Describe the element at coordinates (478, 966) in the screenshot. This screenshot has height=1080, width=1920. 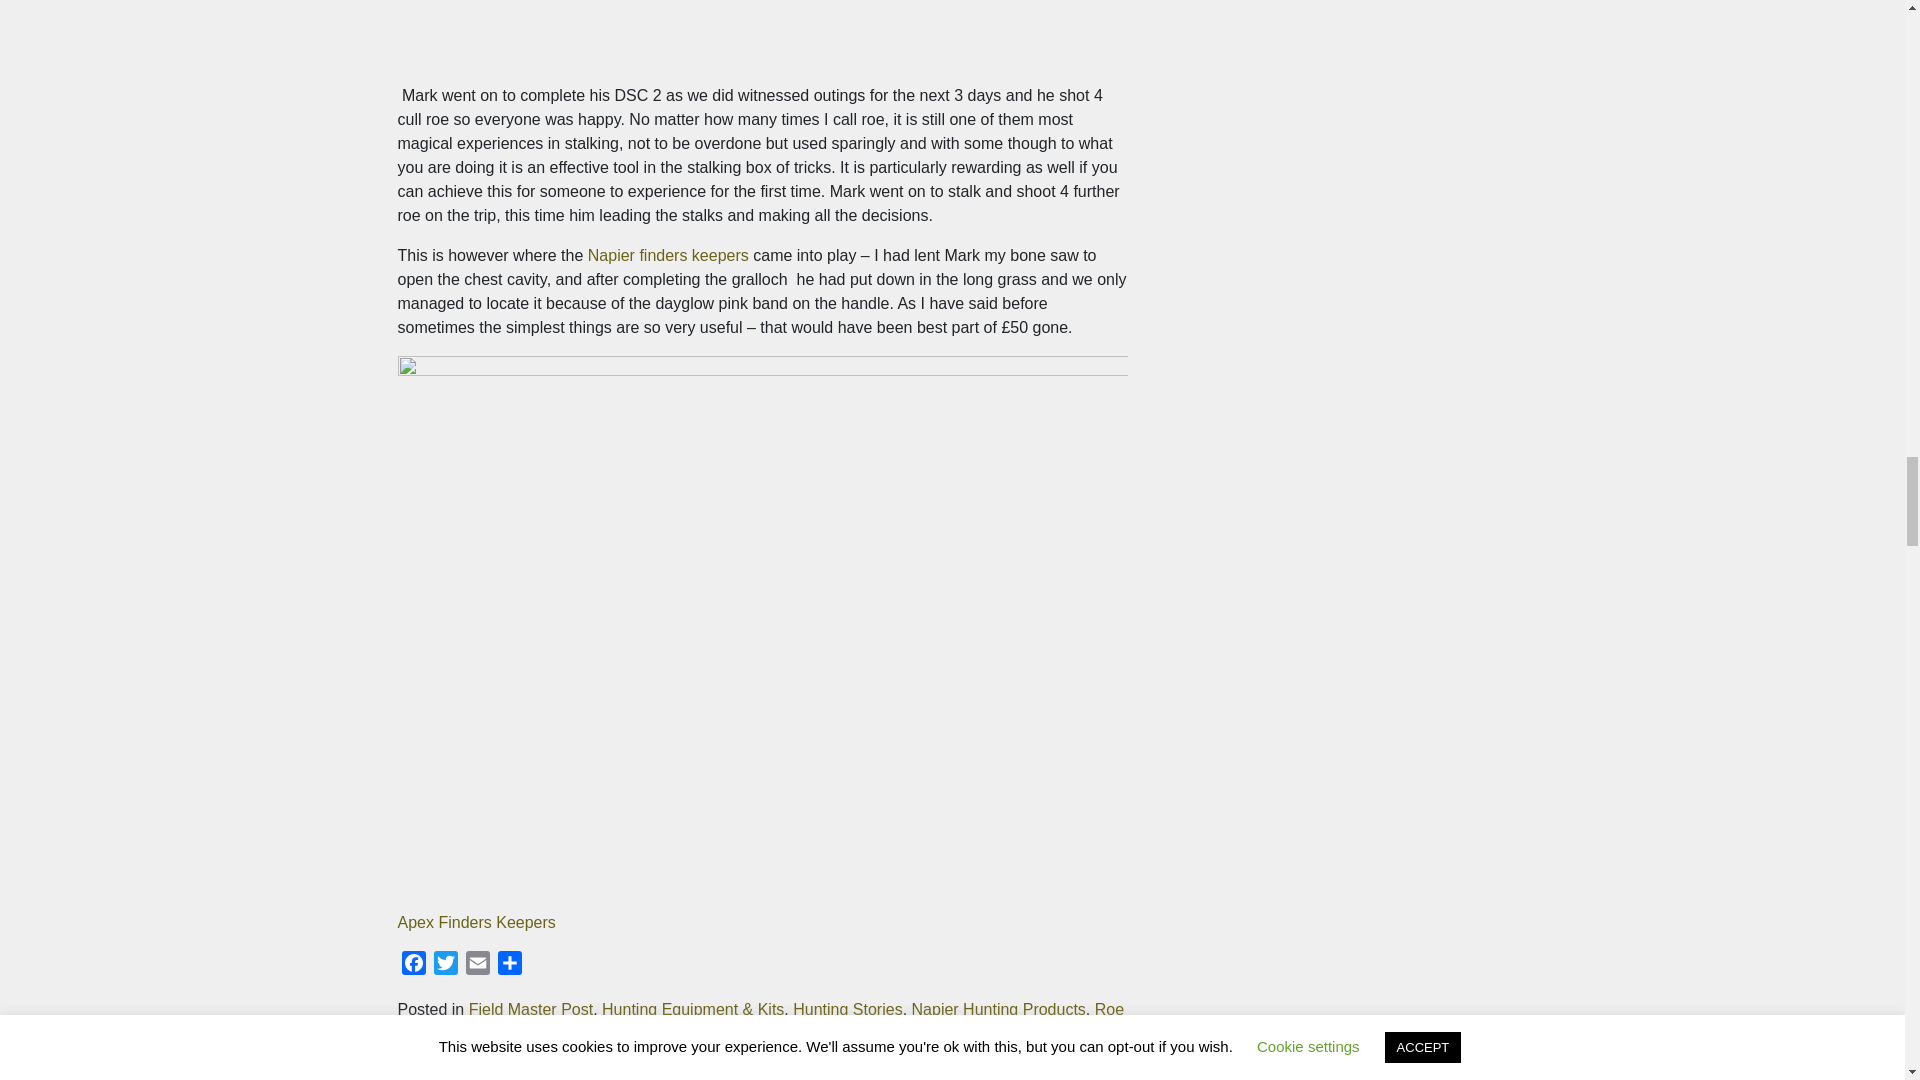
I see `Email` at that location.